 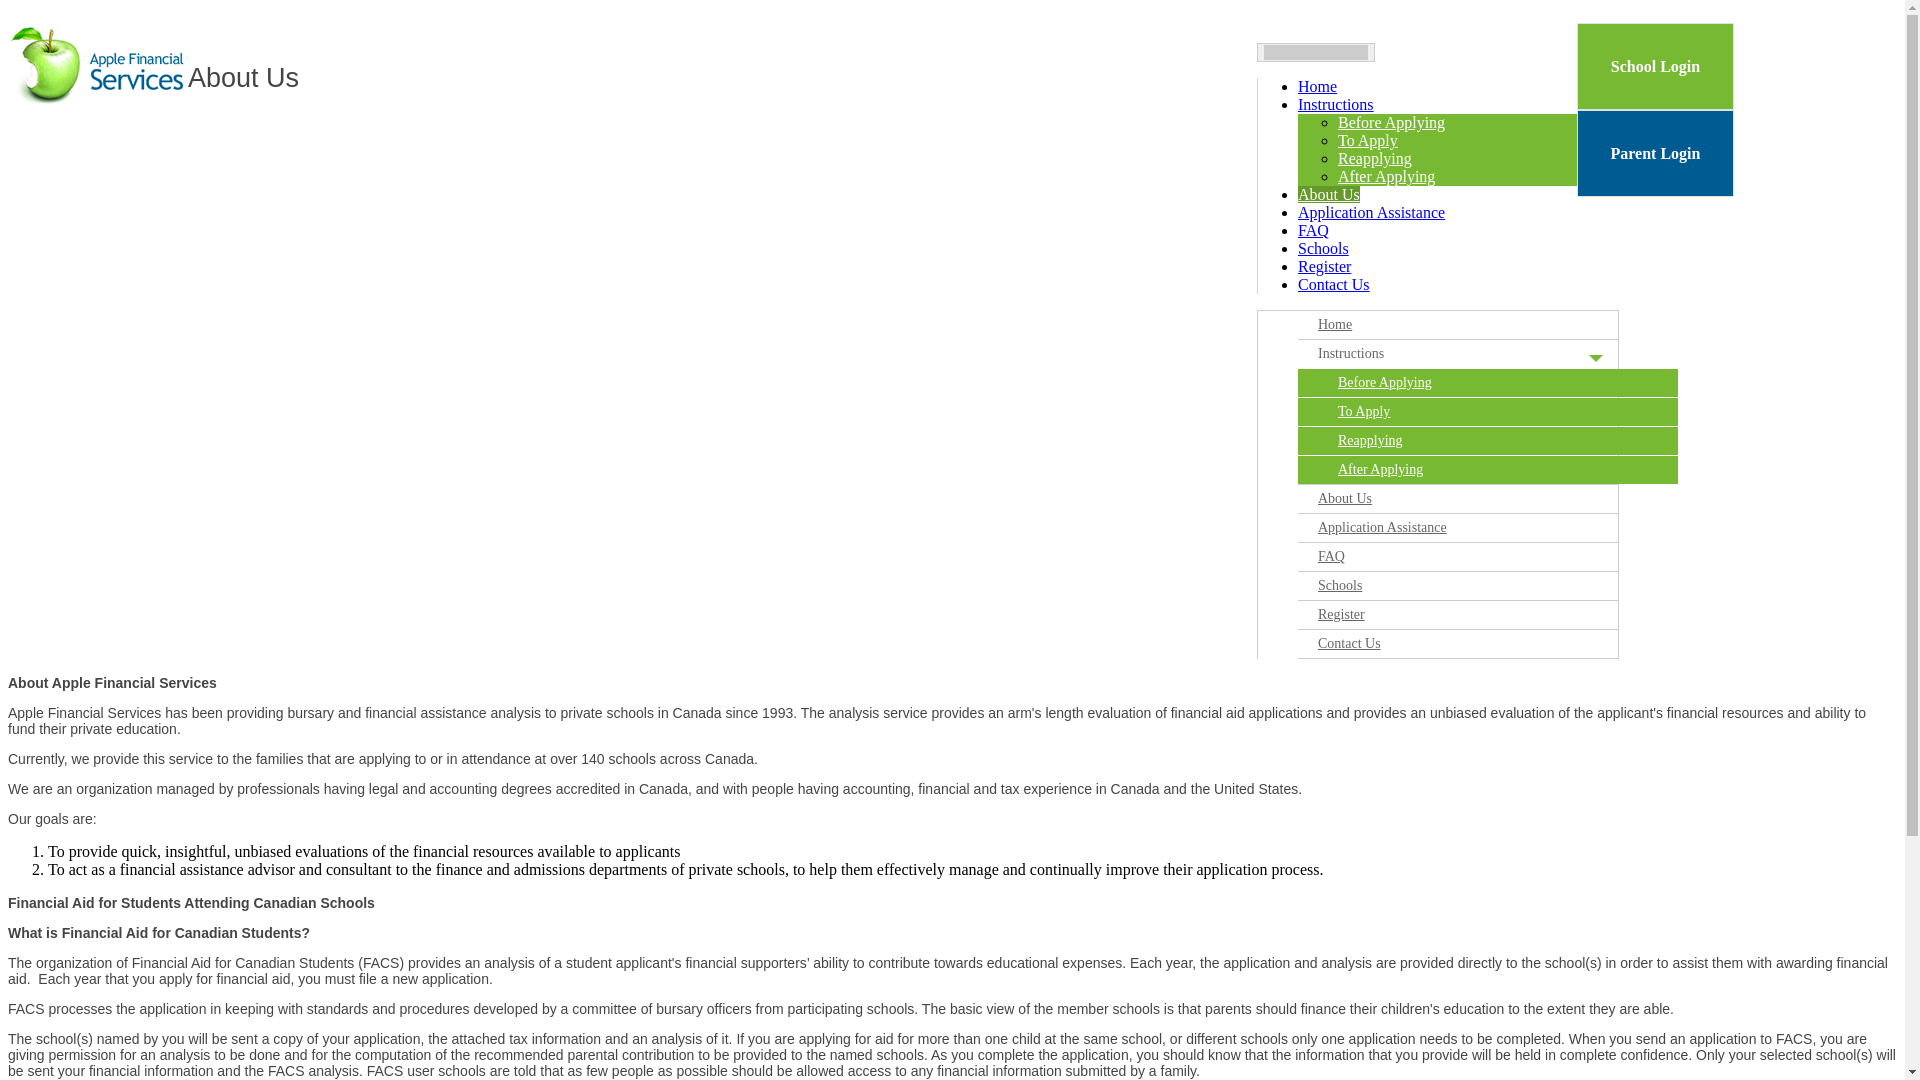 What do you see at coordinates (1478, 354) in the screenshot?
I see `Instructions` at bounding box center [1478, 354].